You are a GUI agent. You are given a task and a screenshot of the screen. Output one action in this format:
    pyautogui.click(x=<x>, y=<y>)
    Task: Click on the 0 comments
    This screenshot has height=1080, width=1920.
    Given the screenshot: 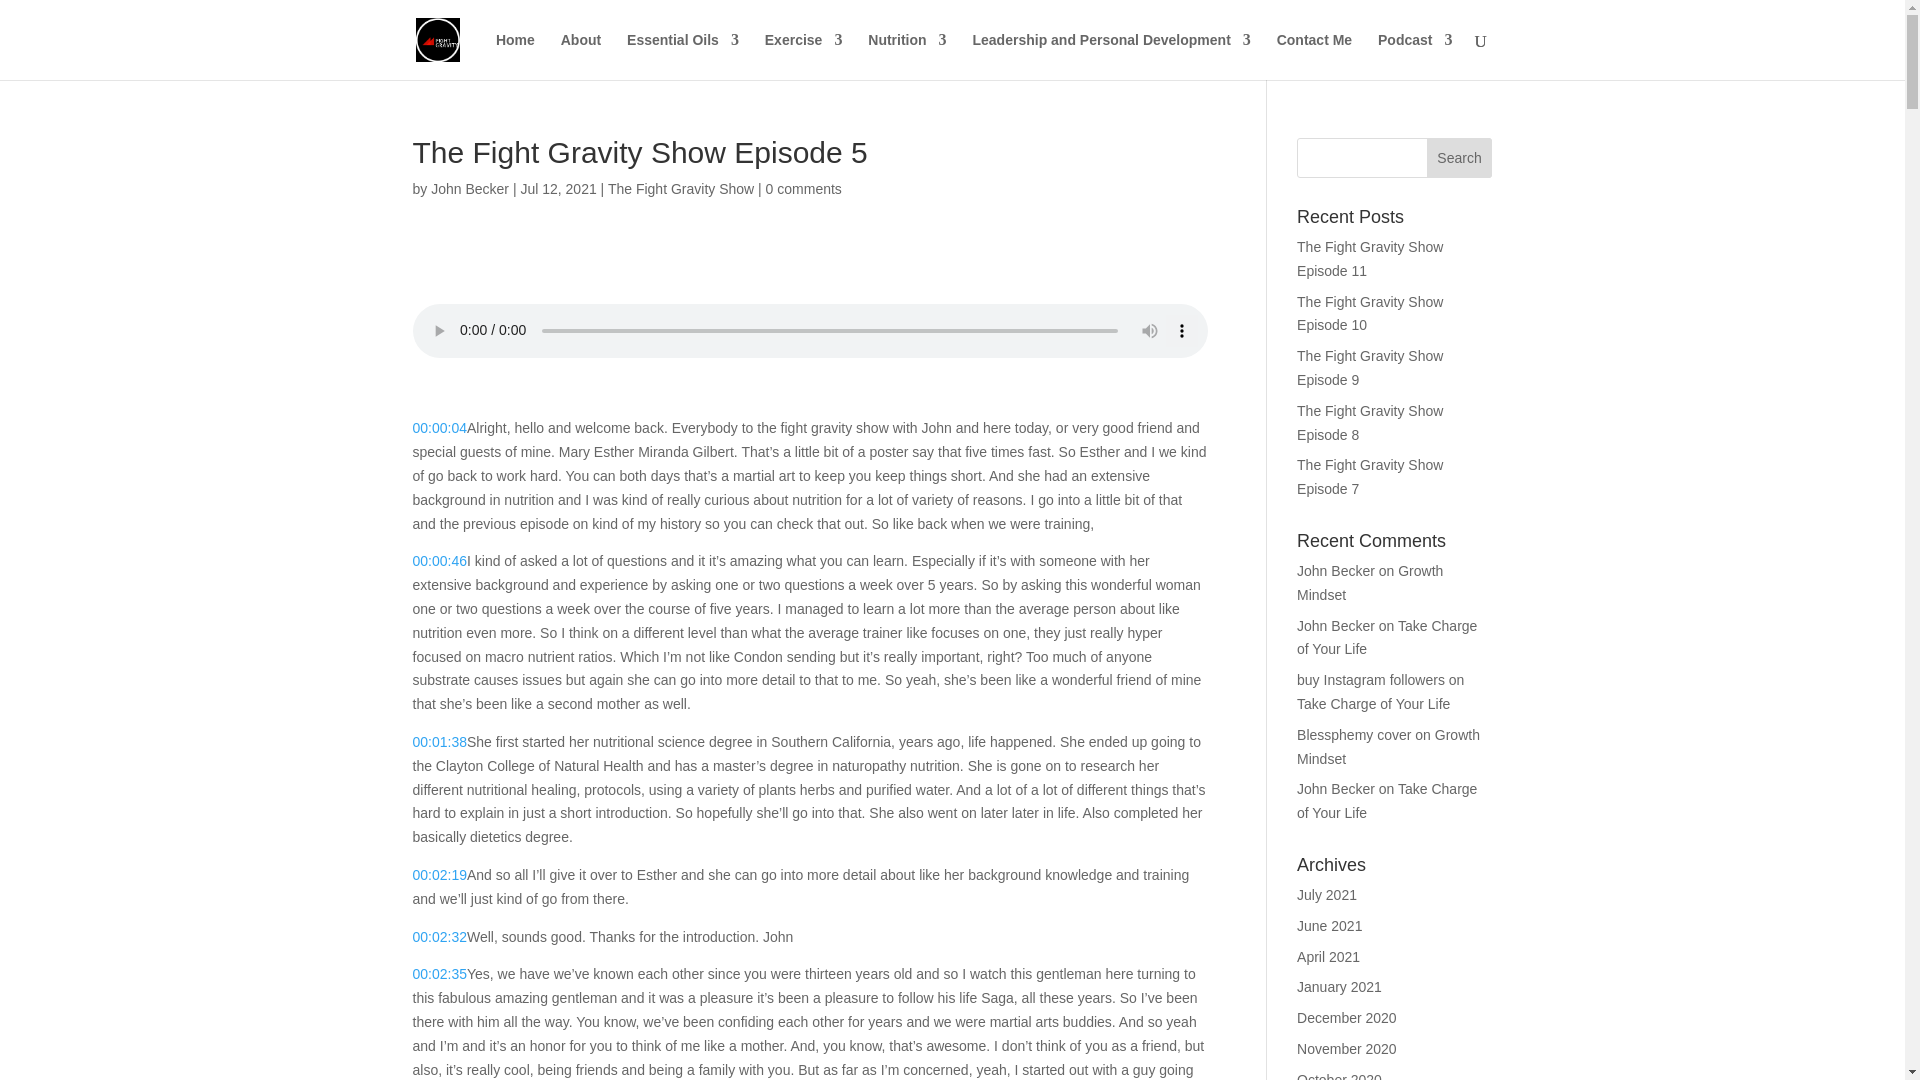 What is the action you would take?
    pyautogui.click(x=804, y=188)
    